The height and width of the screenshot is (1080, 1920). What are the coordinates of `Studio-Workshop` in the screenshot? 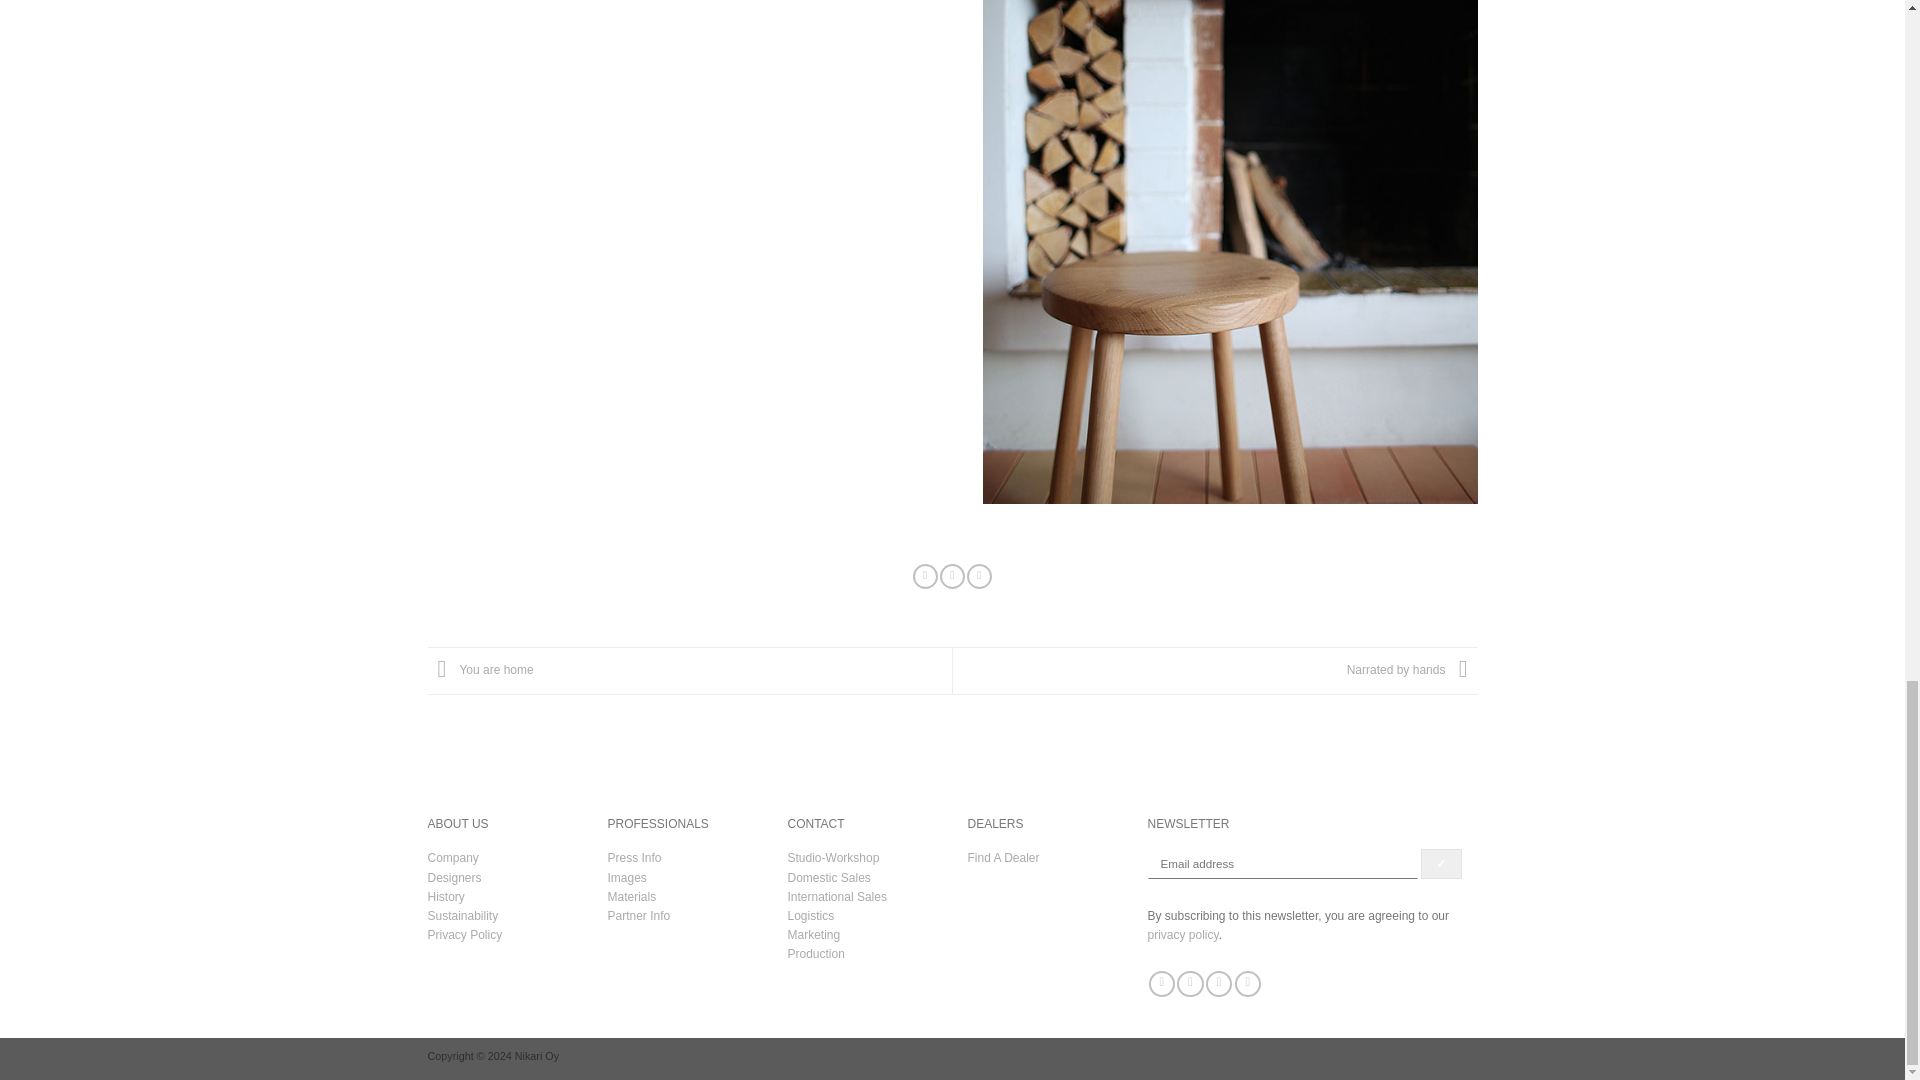 It's located at (833, 858).